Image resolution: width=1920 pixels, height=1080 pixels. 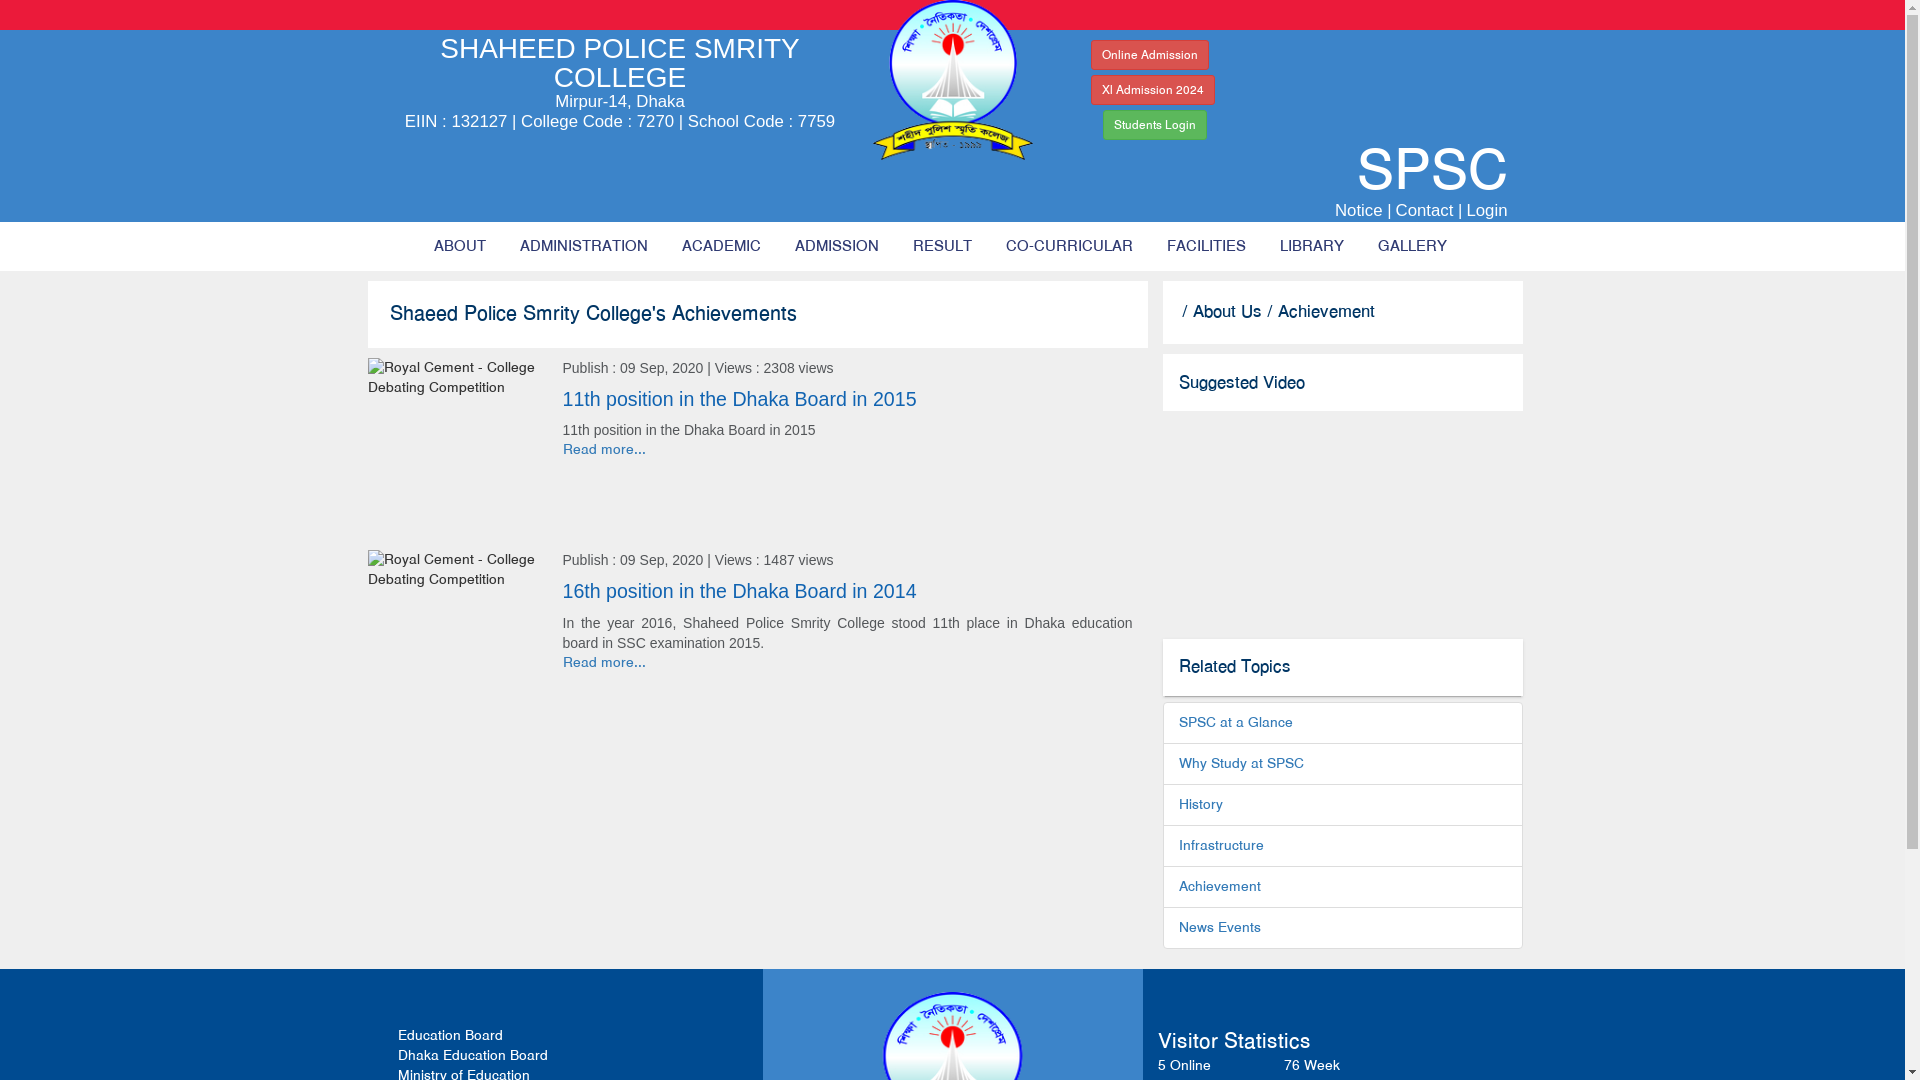 What do you see at coordinates (583, 246) in the screenshot?
I see `ADMINISTRATION` at bounding box center [583, 246].